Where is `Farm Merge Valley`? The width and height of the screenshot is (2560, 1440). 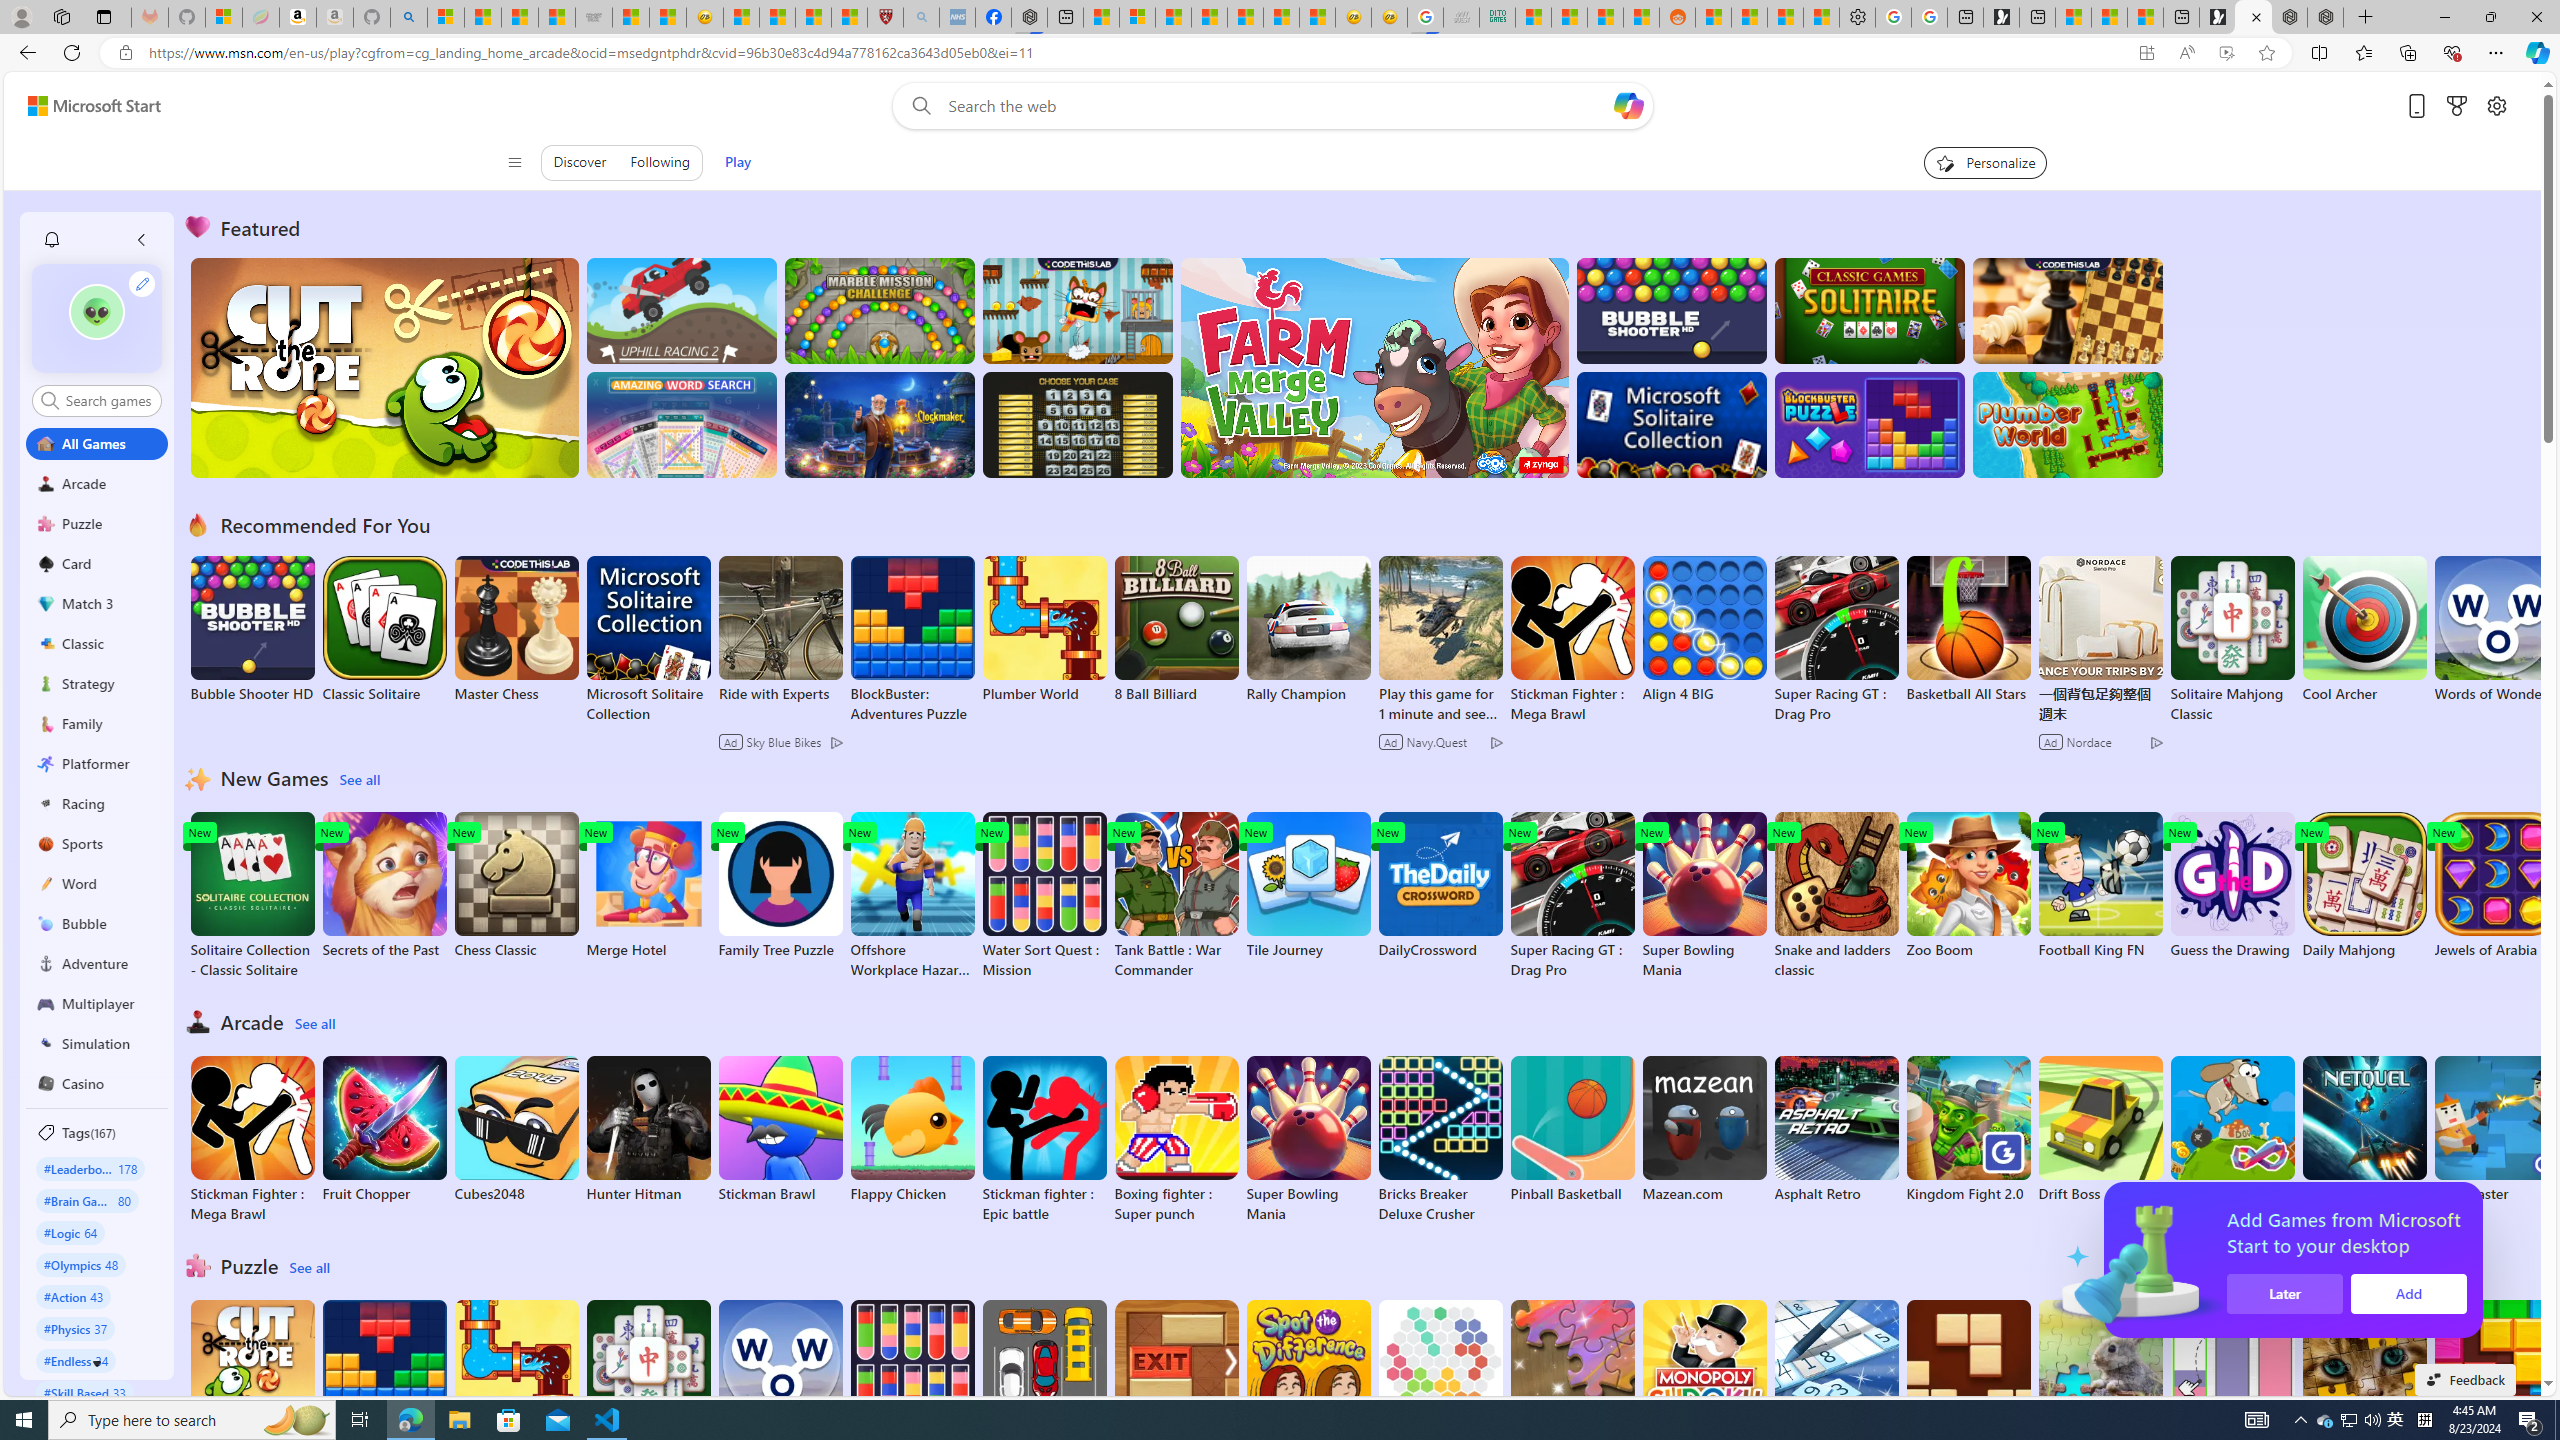
Farm Merge Valley is located at coordinates (1374, 368).